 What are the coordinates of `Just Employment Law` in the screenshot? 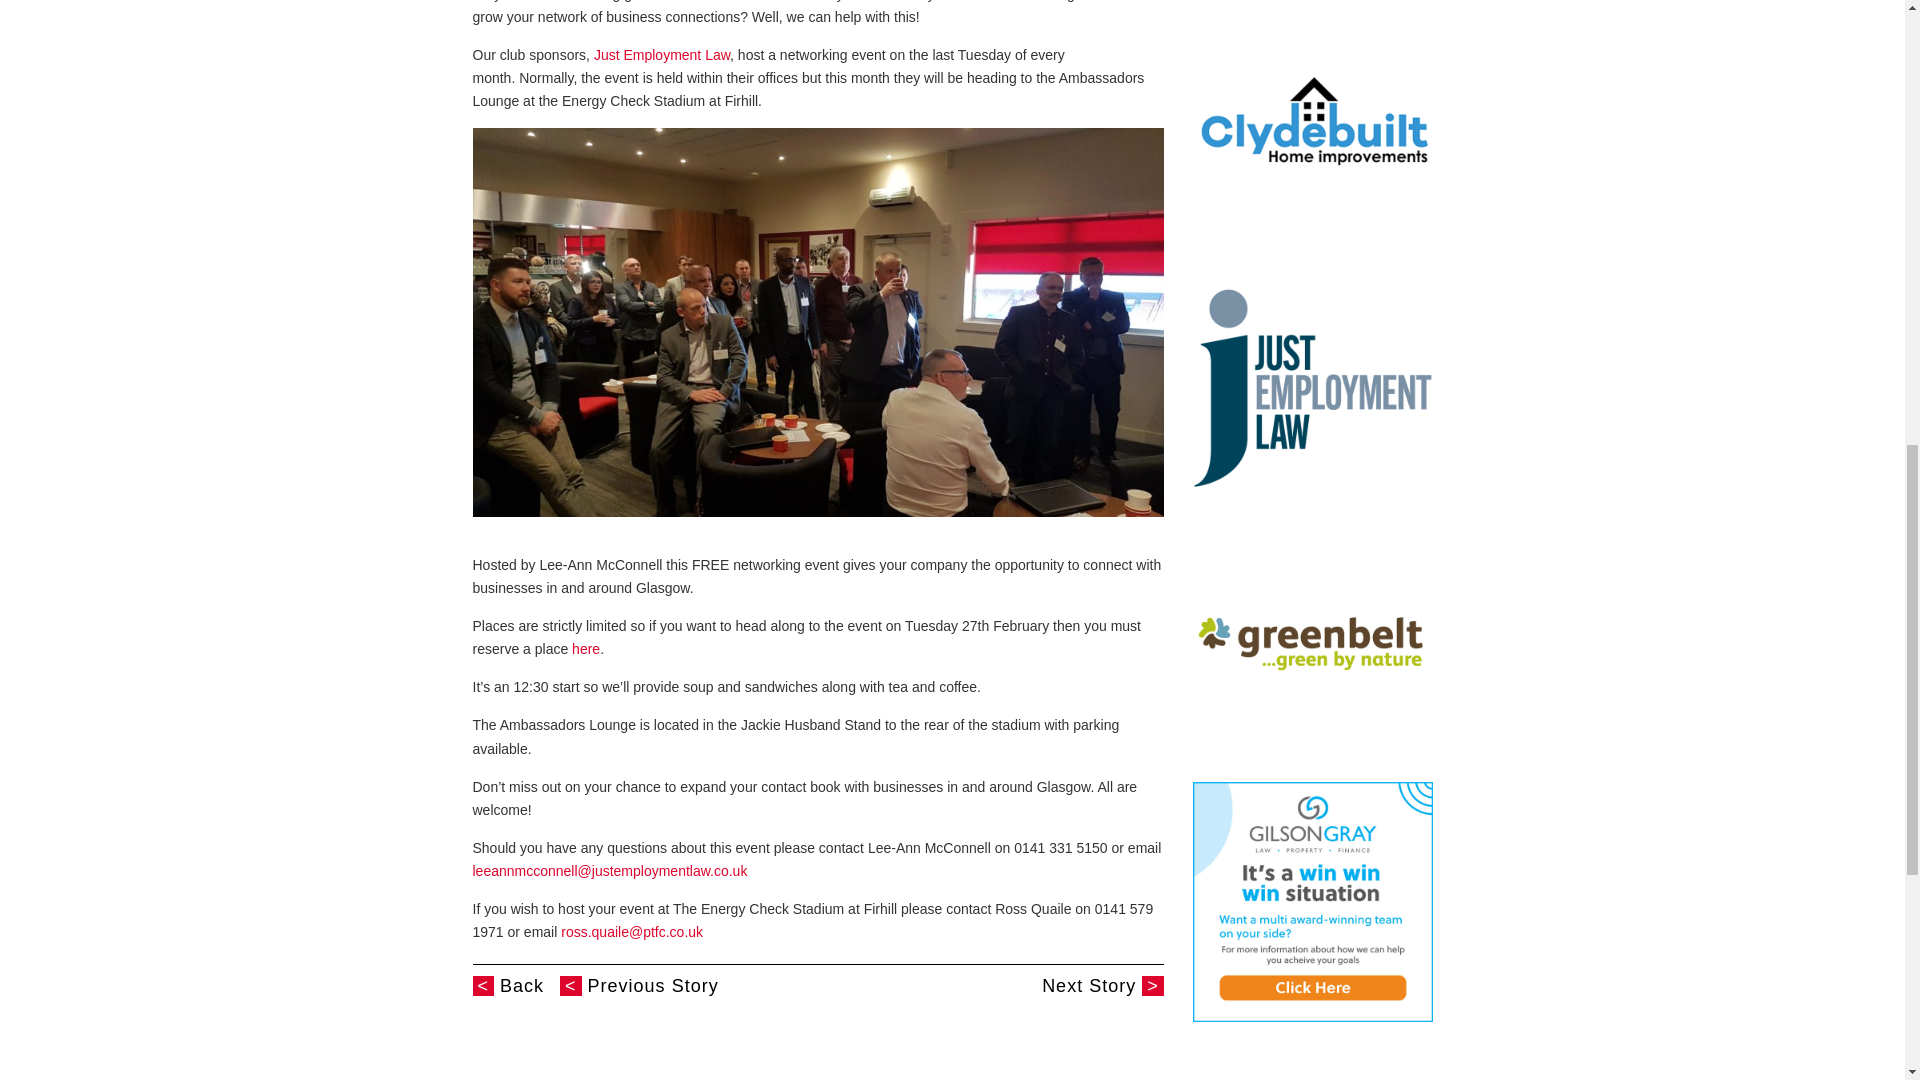 It's located at (661, 54).